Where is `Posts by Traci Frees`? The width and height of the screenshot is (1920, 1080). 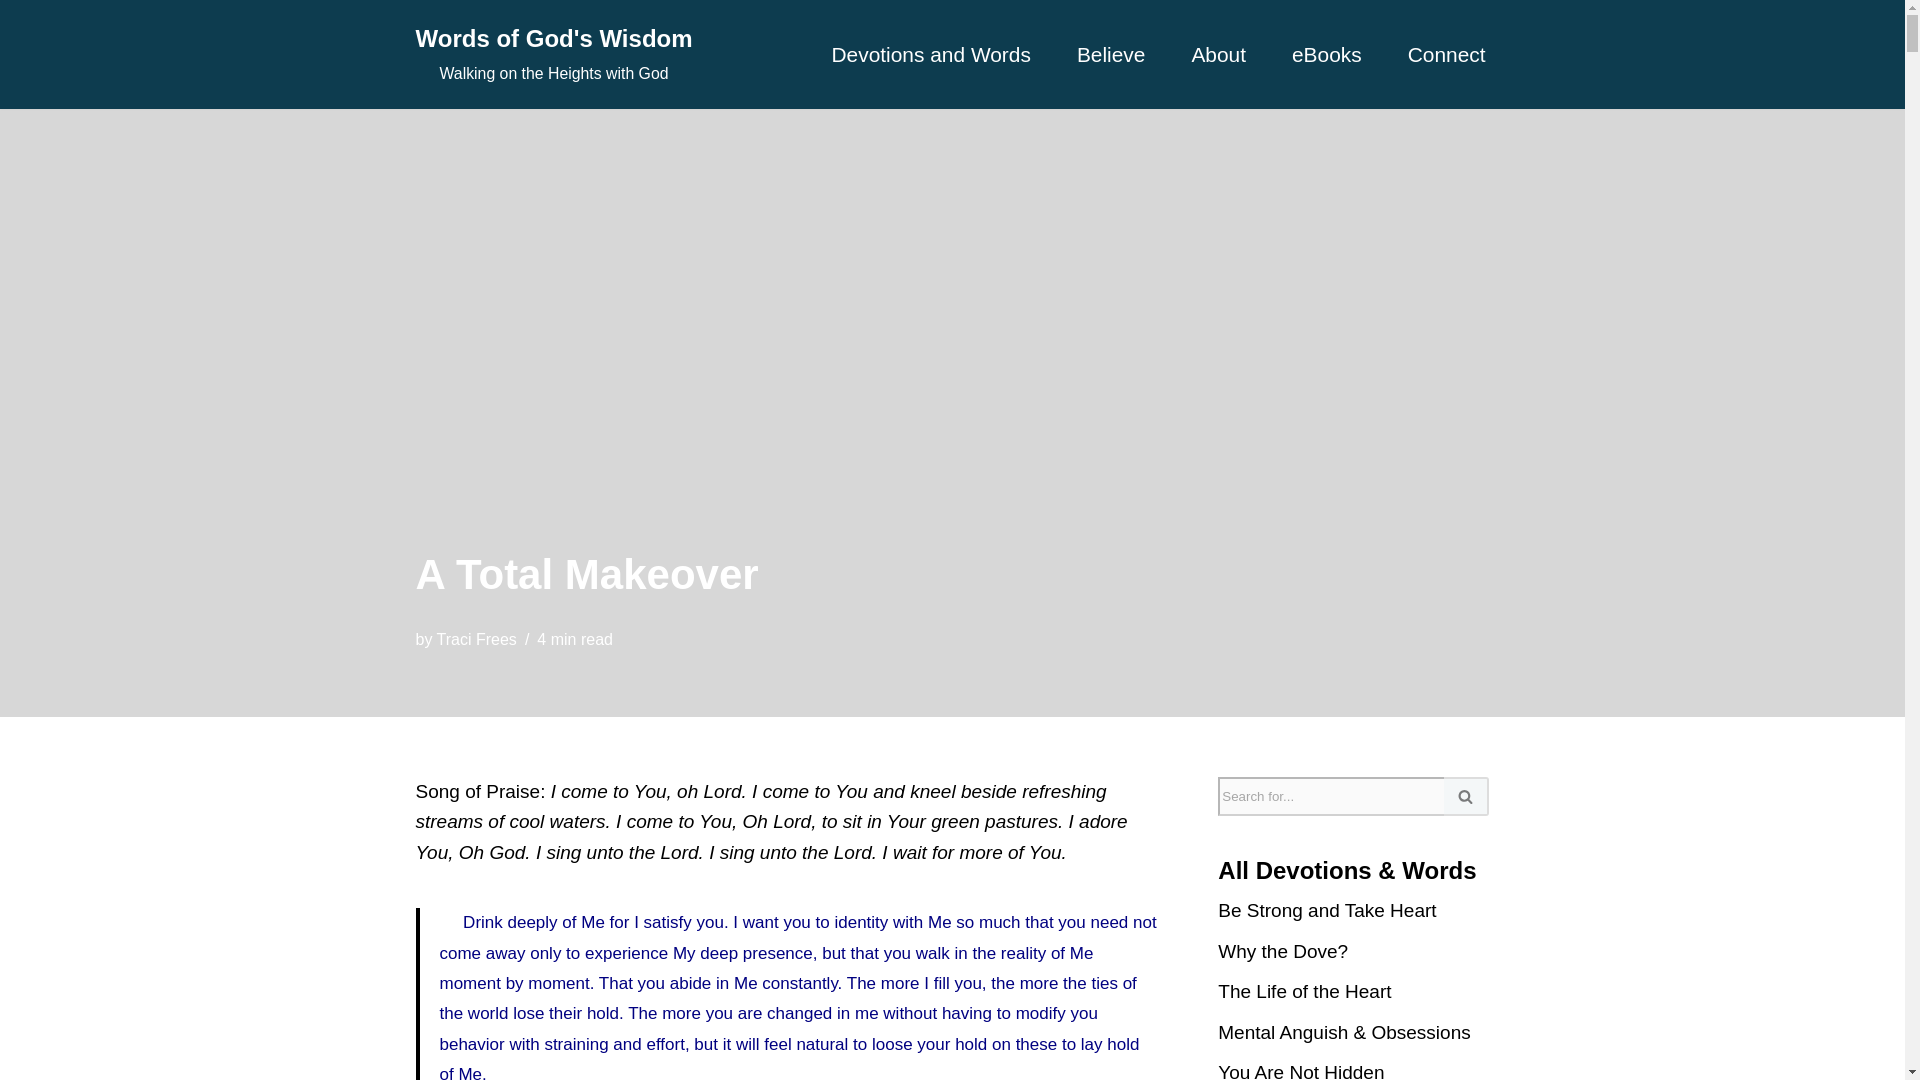 Posts by Traci Frees is located at coordinates (476, 639).